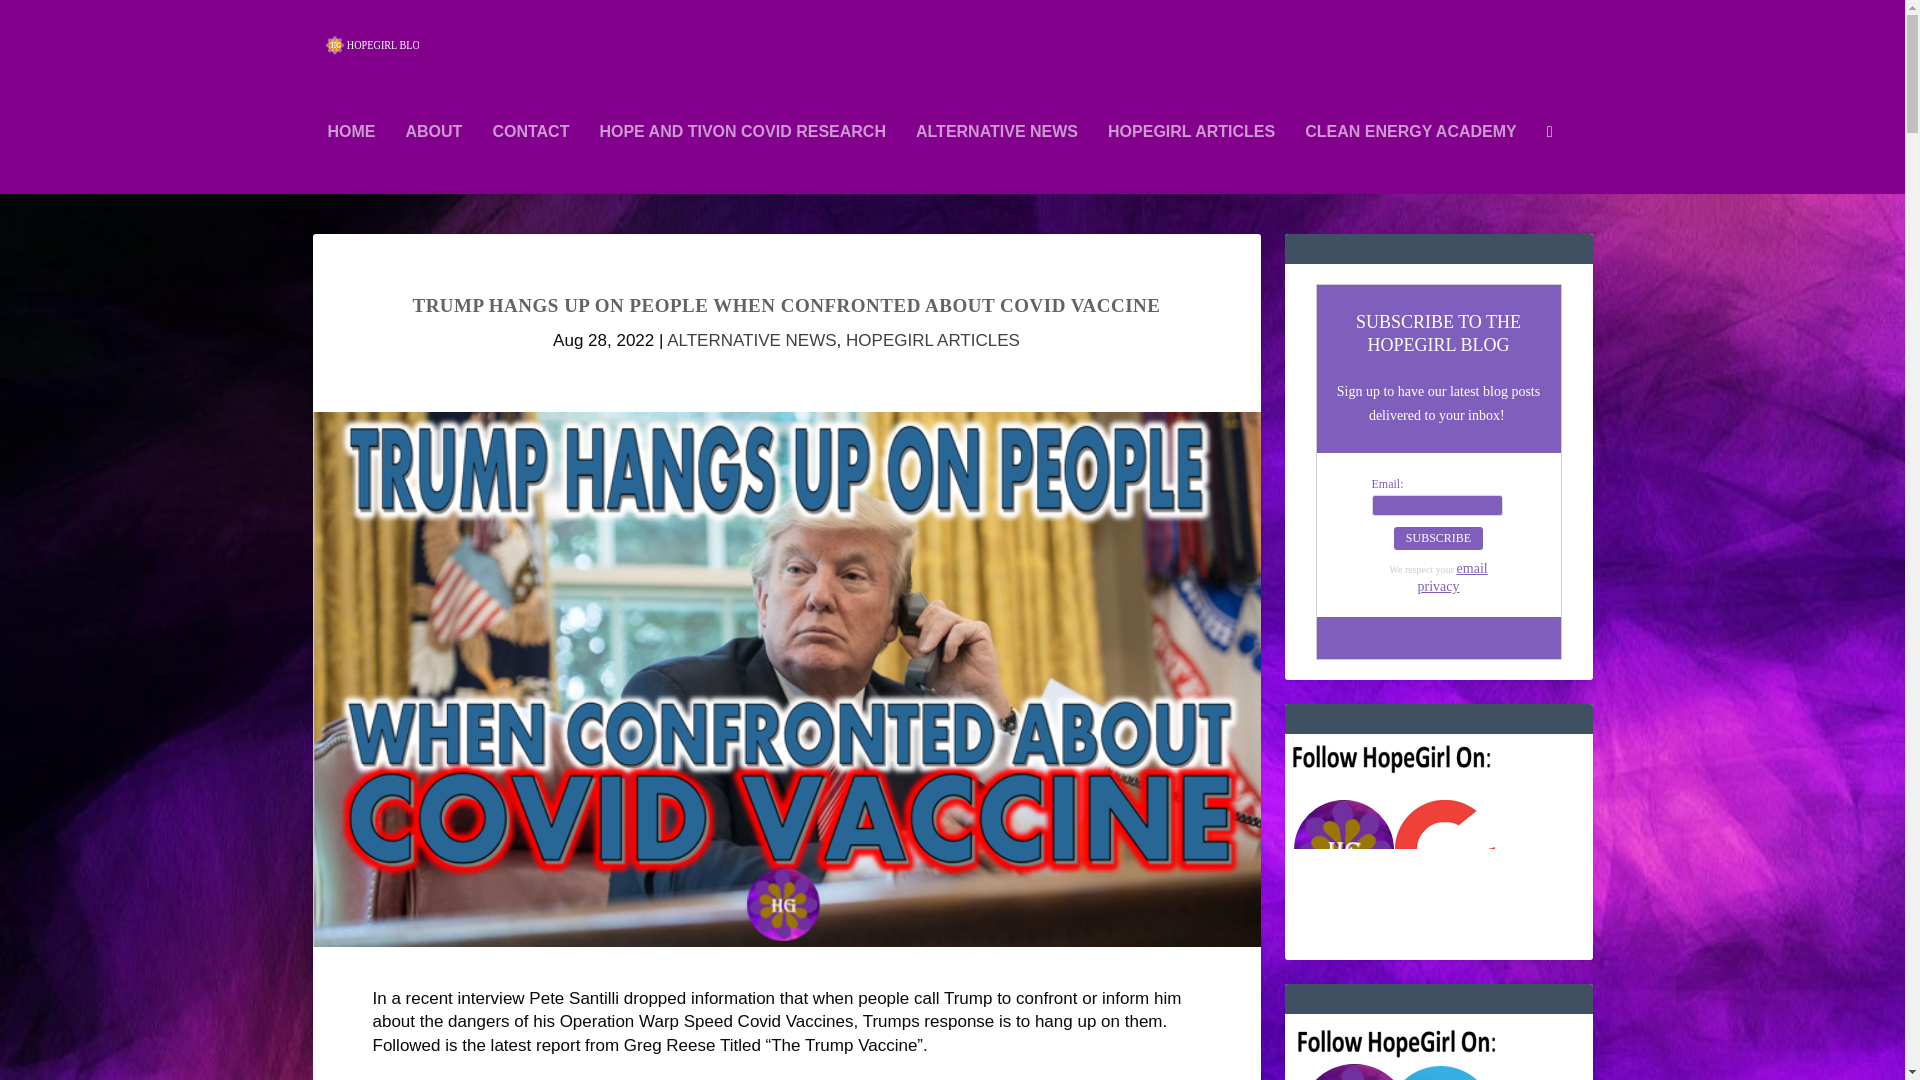 This screenshot has width=1920, height=1080. I want to click on HOPEGIRL ARTICLES, so click(932, 340).